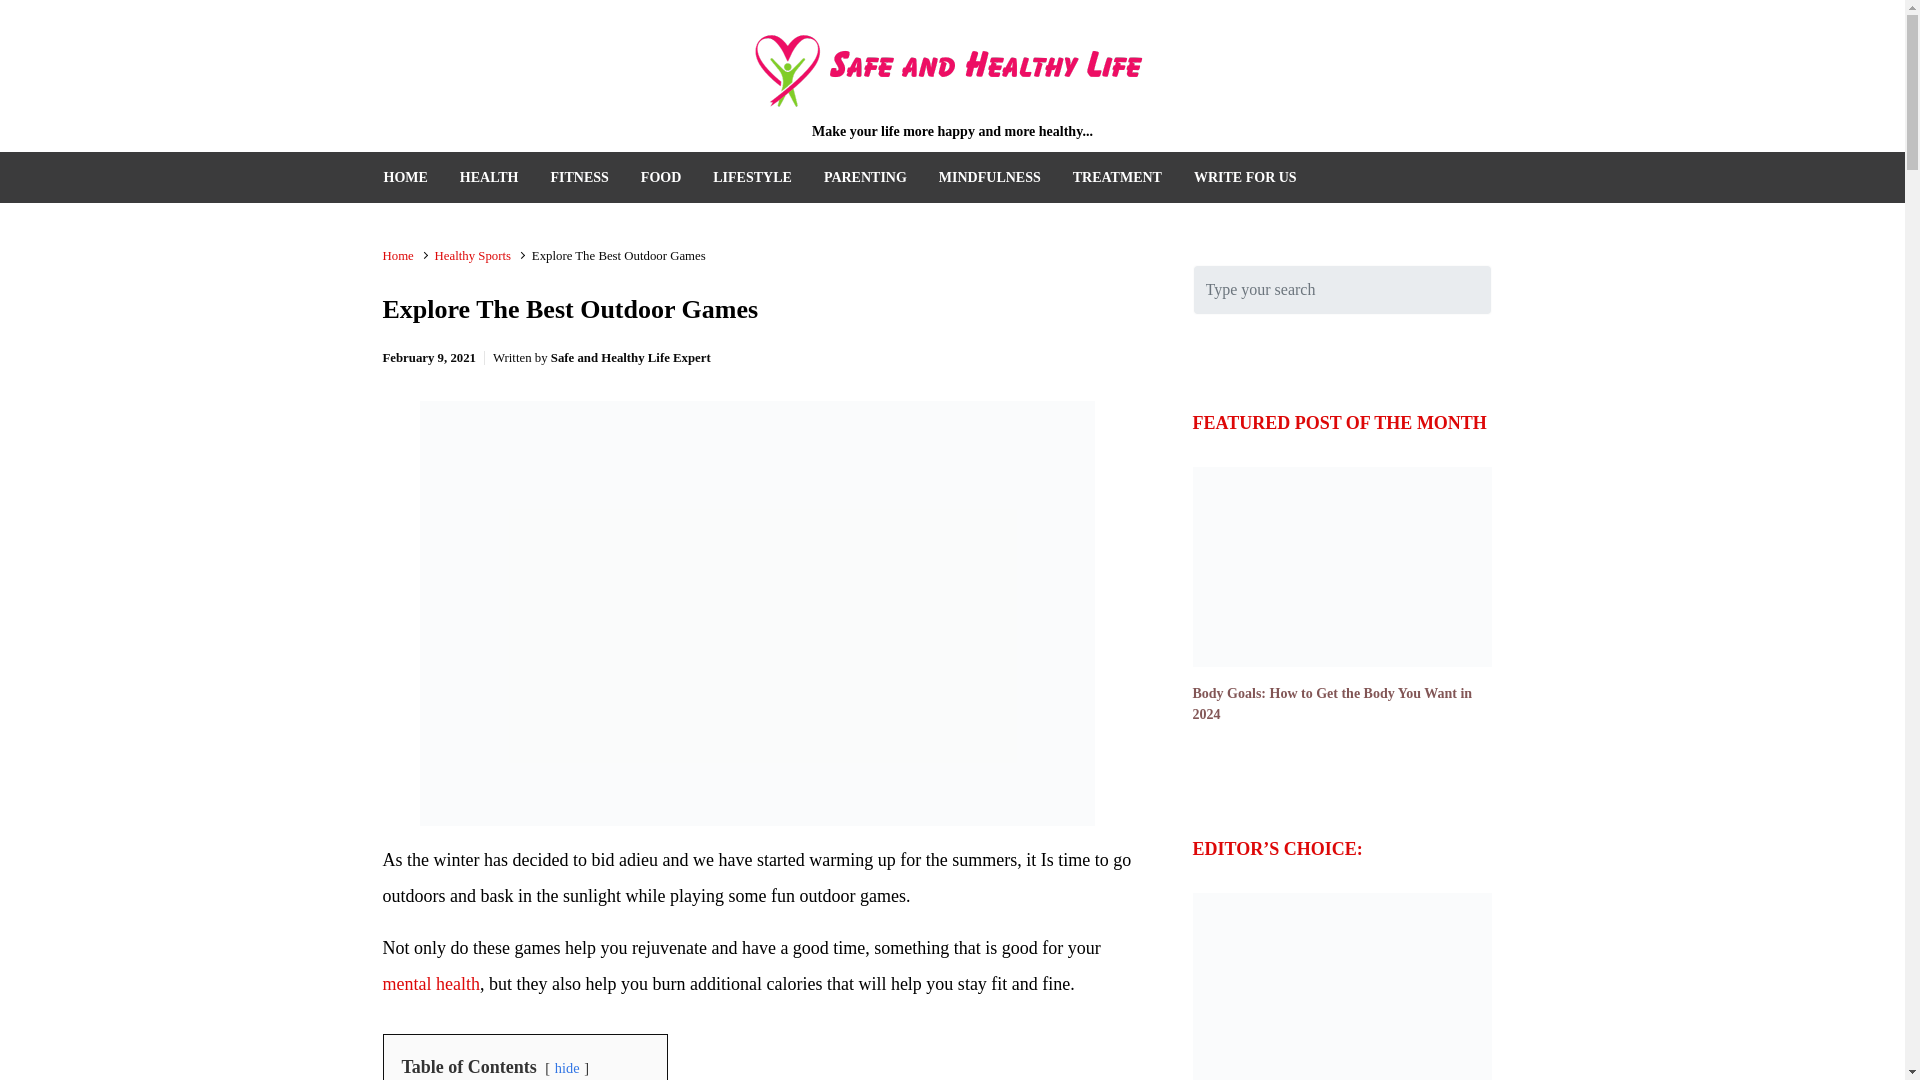 This screenshot has height=1080, width=1920. What do you see at coordinates (630, 358) in the screenshot?
I see `Safe and Healthy Life Expert` at bounding box center [630, 358].